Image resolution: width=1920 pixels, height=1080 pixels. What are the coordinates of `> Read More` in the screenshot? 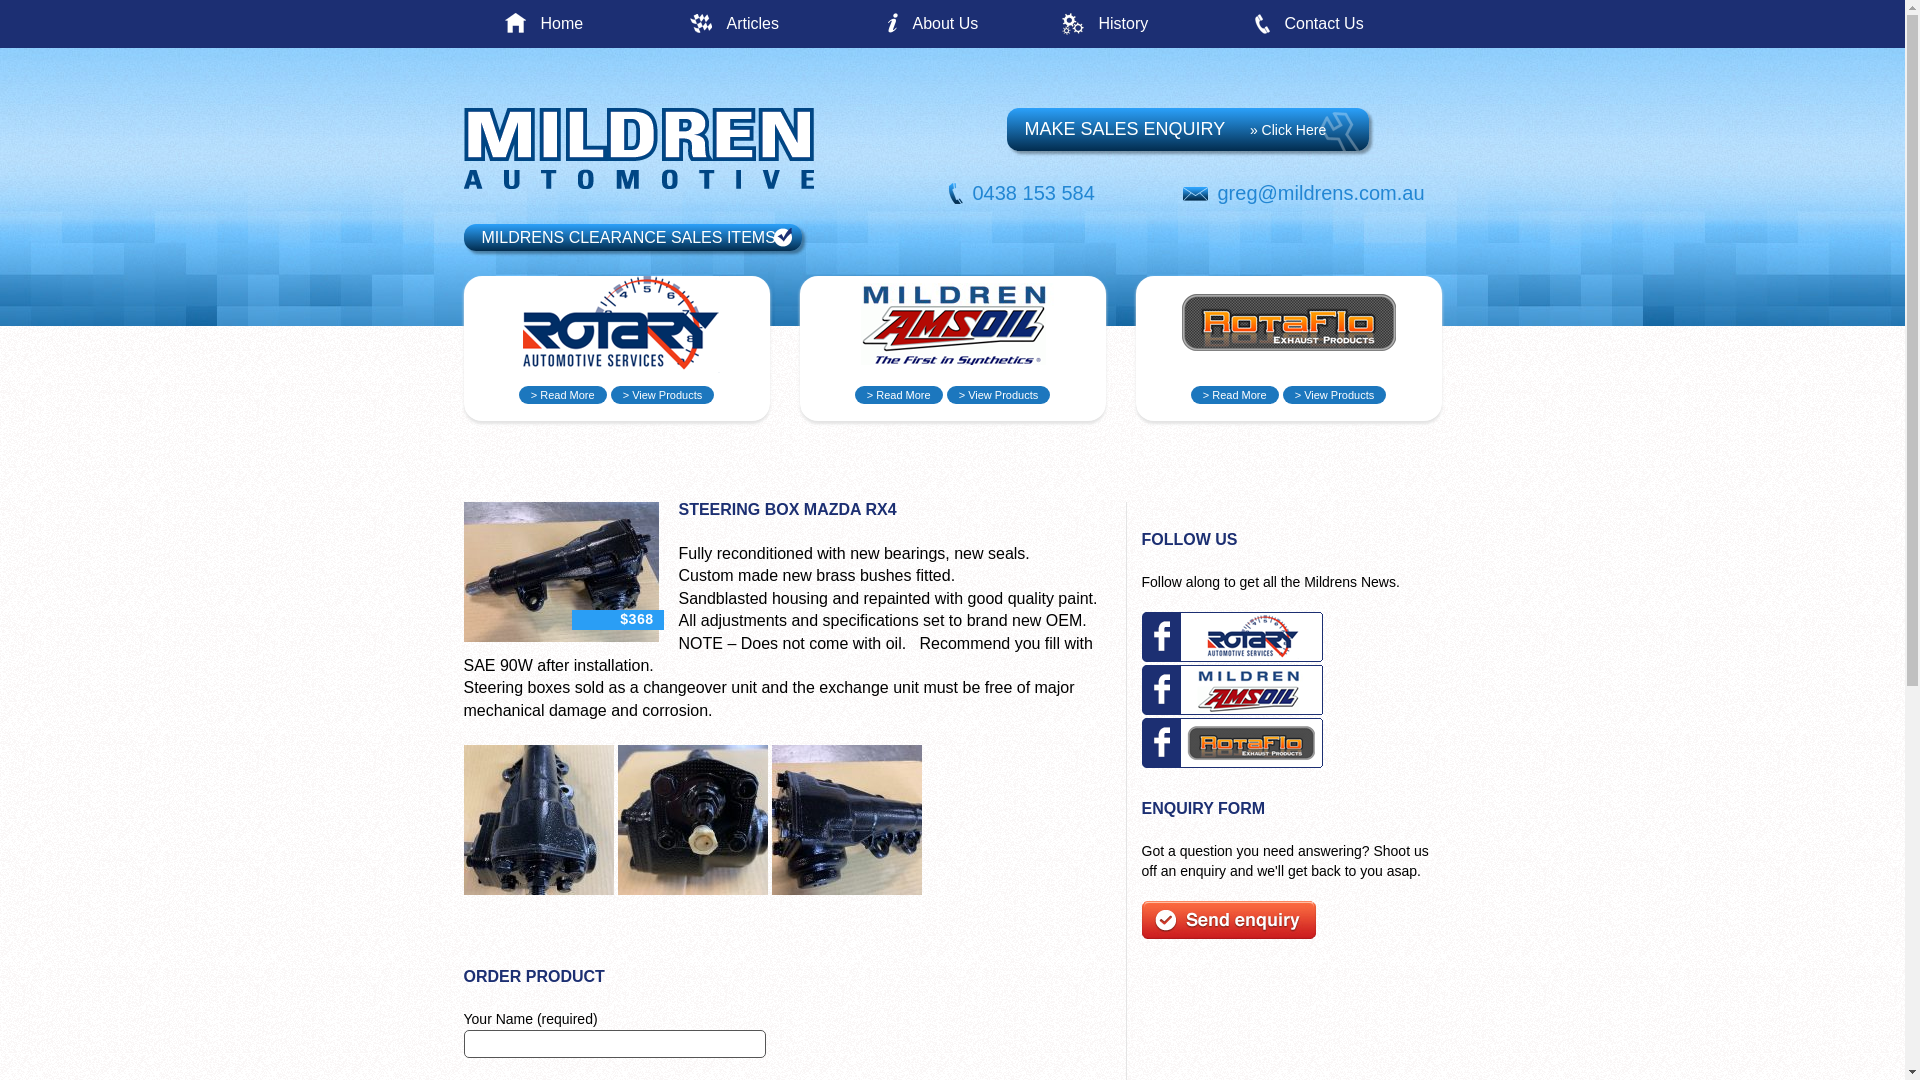 It's located at (1235, 395).